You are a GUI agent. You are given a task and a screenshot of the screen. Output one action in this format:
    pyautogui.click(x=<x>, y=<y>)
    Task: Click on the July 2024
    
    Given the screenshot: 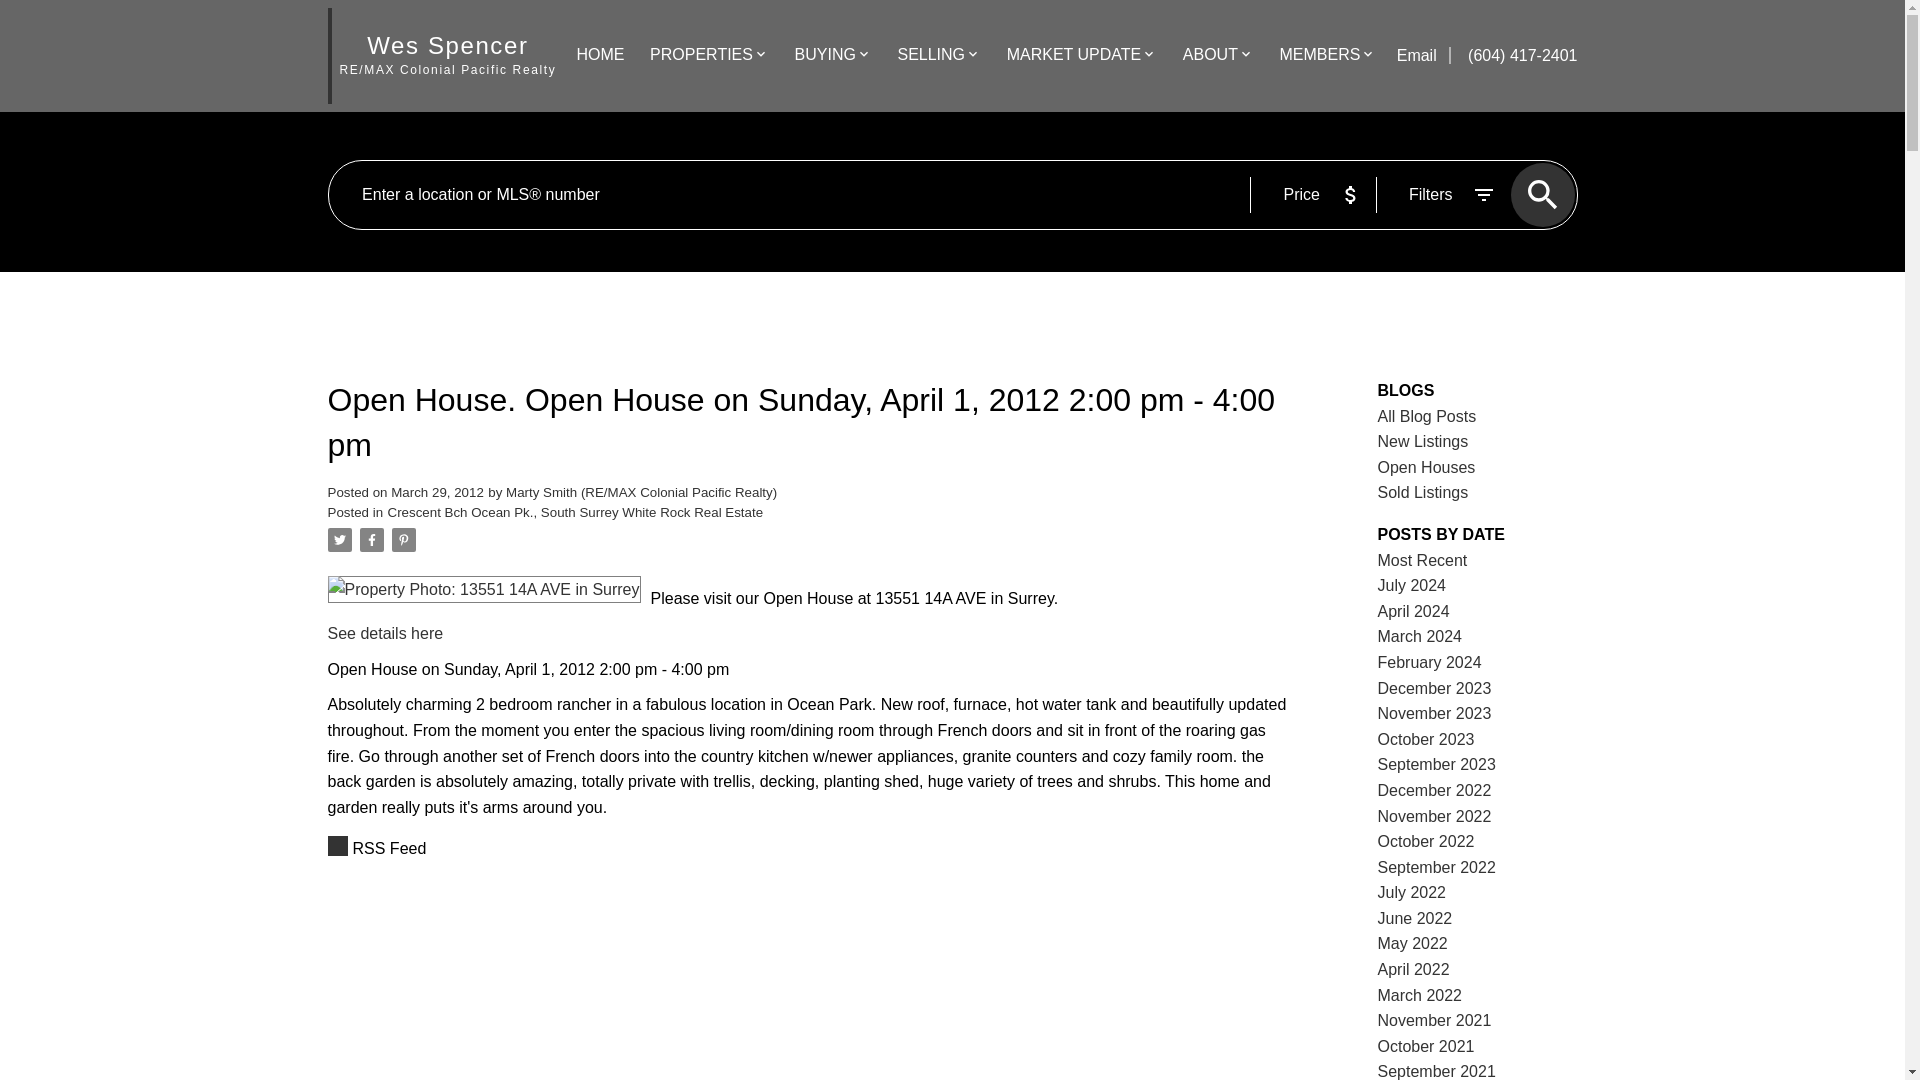 What is the action you would take?
    pyautogui.click(x=1412, y=585)
    